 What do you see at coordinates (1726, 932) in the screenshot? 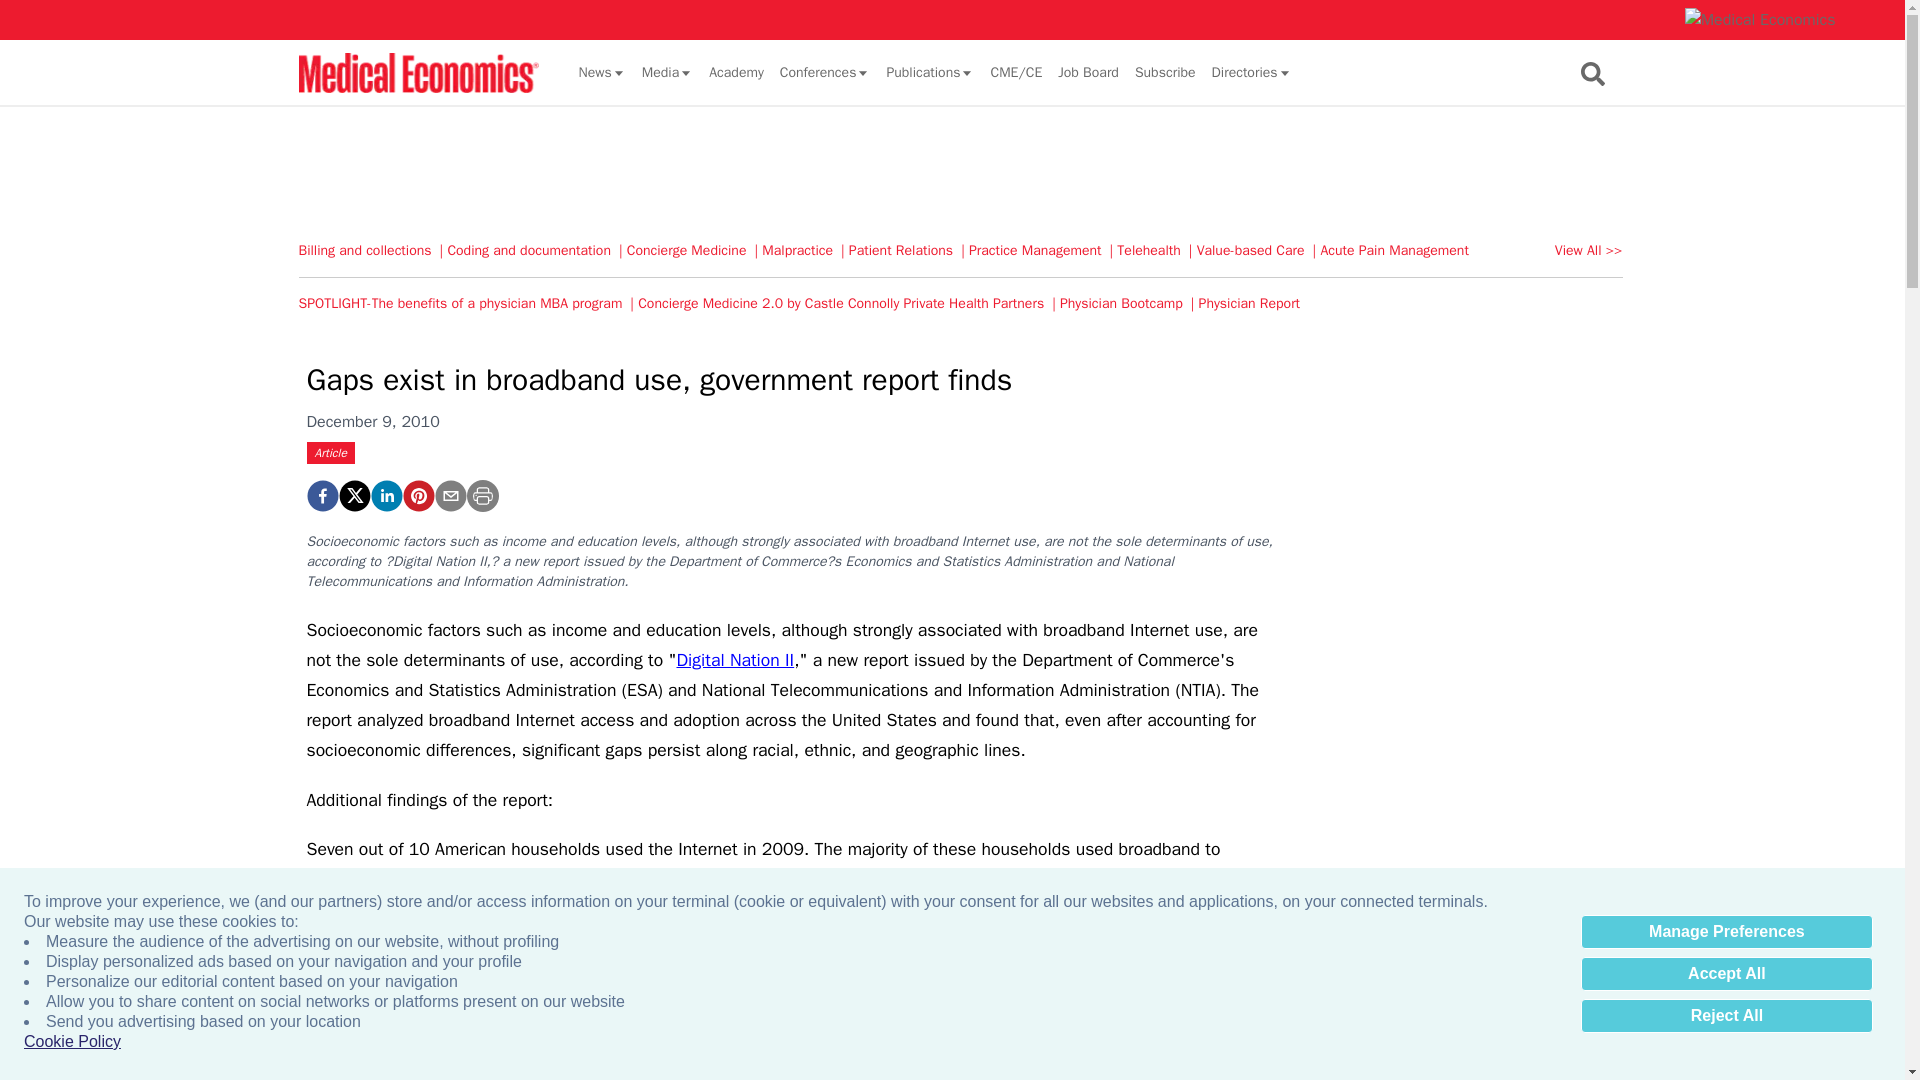
I see `Manage Preferences` at bounding box center [1726, 932].